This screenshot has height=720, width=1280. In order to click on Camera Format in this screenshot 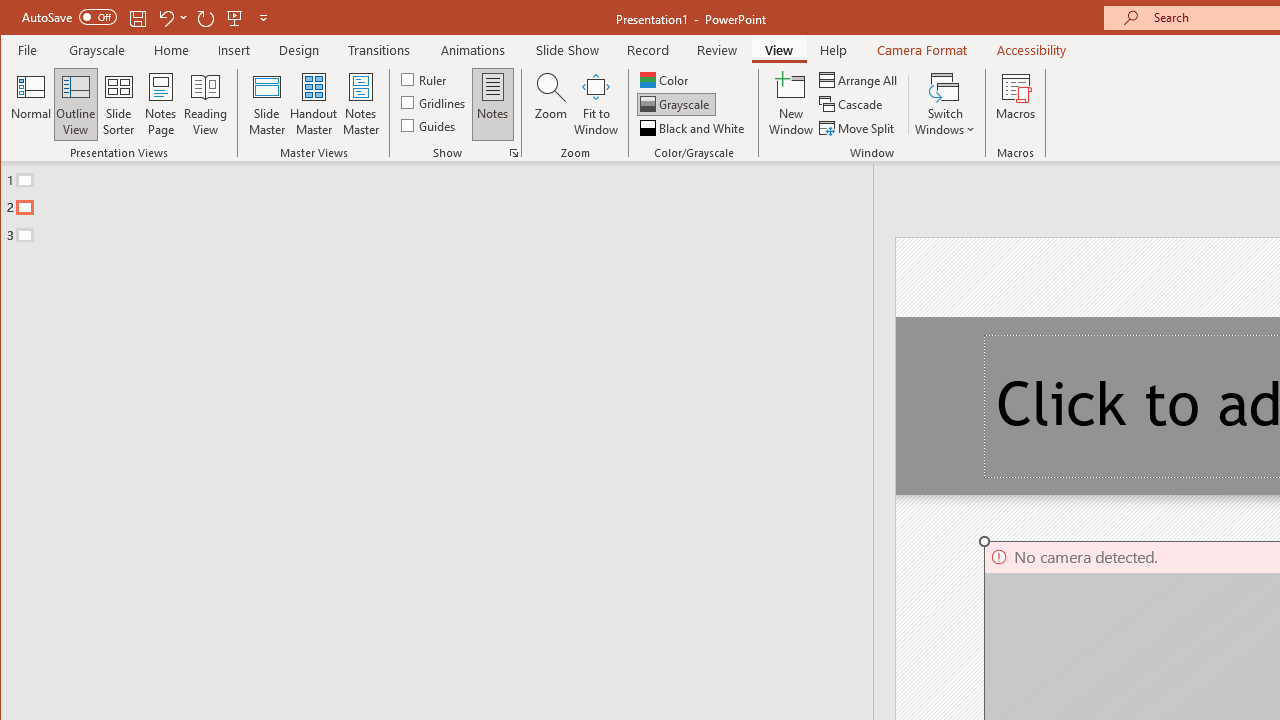, I will do `click(921, 50)`.